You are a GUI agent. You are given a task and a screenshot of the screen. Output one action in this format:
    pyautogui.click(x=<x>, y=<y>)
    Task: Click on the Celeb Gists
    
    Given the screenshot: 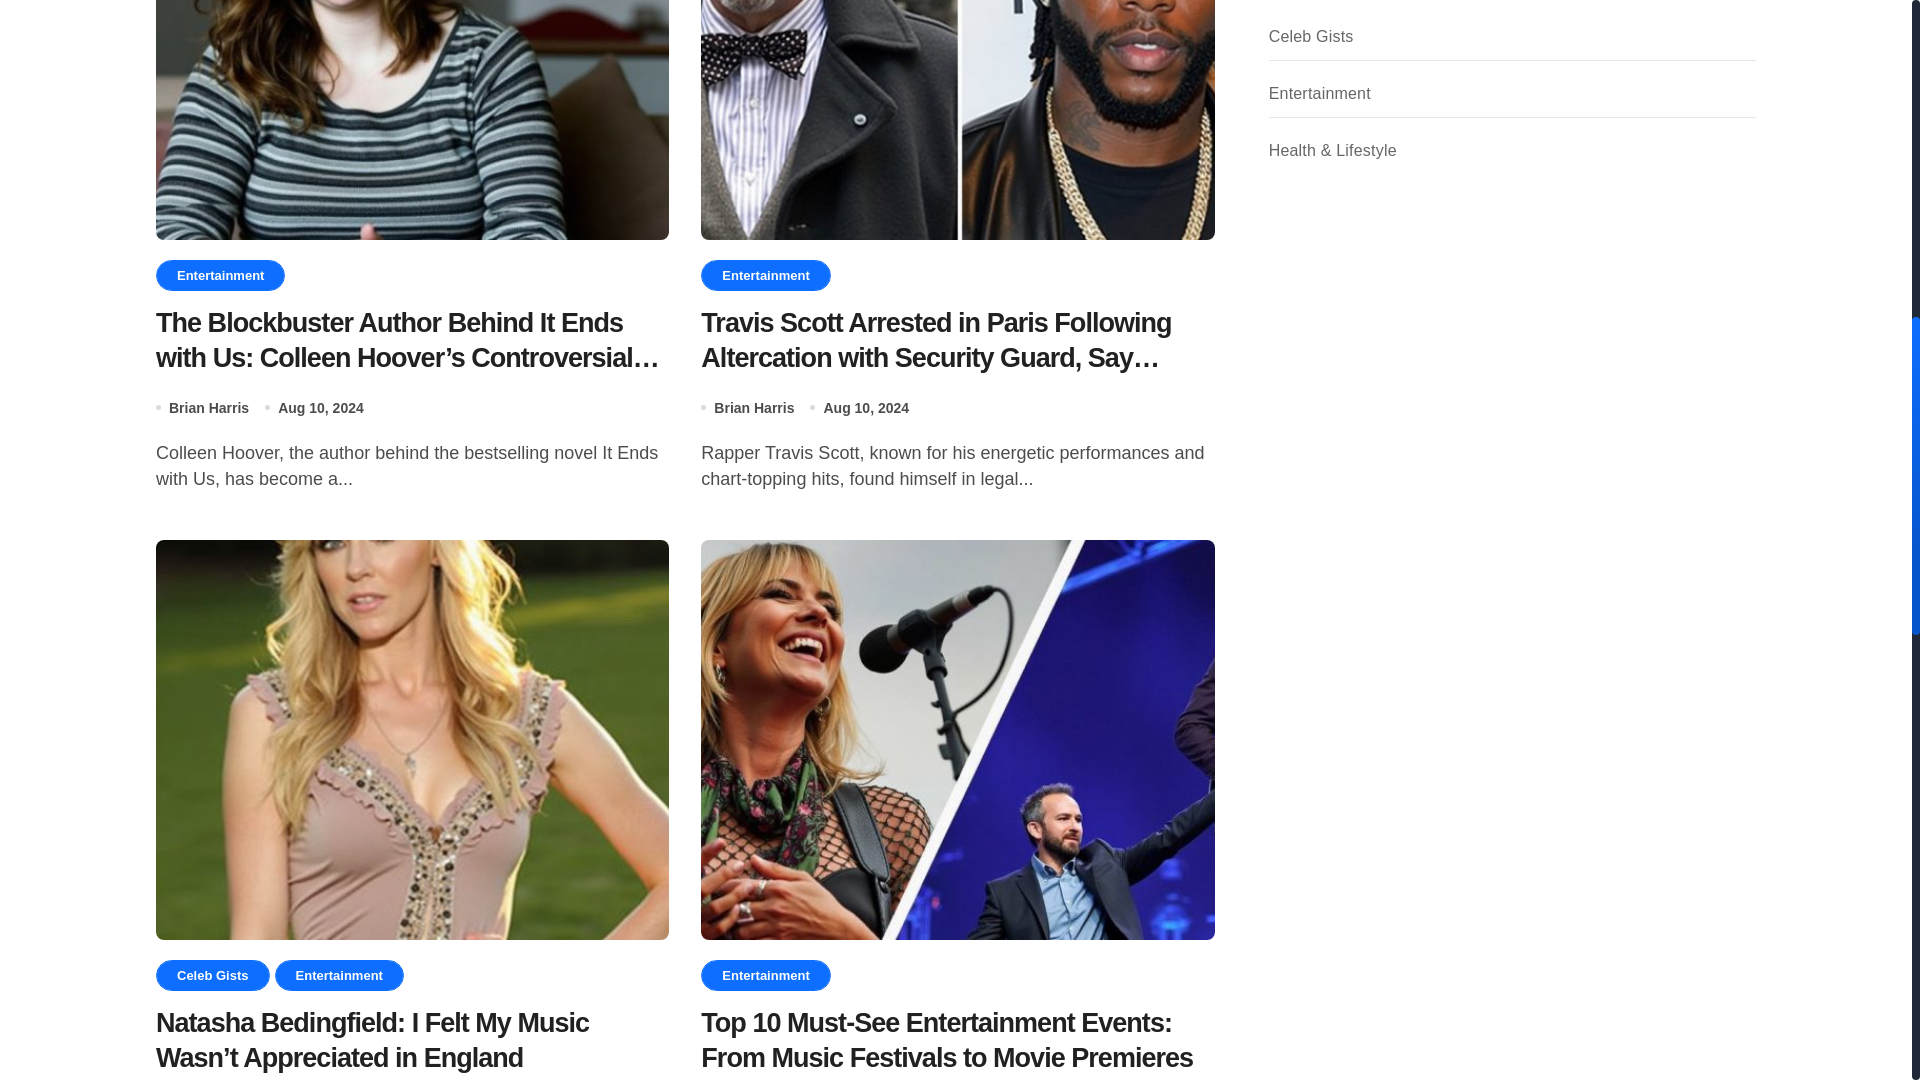 What is the action you would take?
    pyautogui.click(x=212, y=976)
    